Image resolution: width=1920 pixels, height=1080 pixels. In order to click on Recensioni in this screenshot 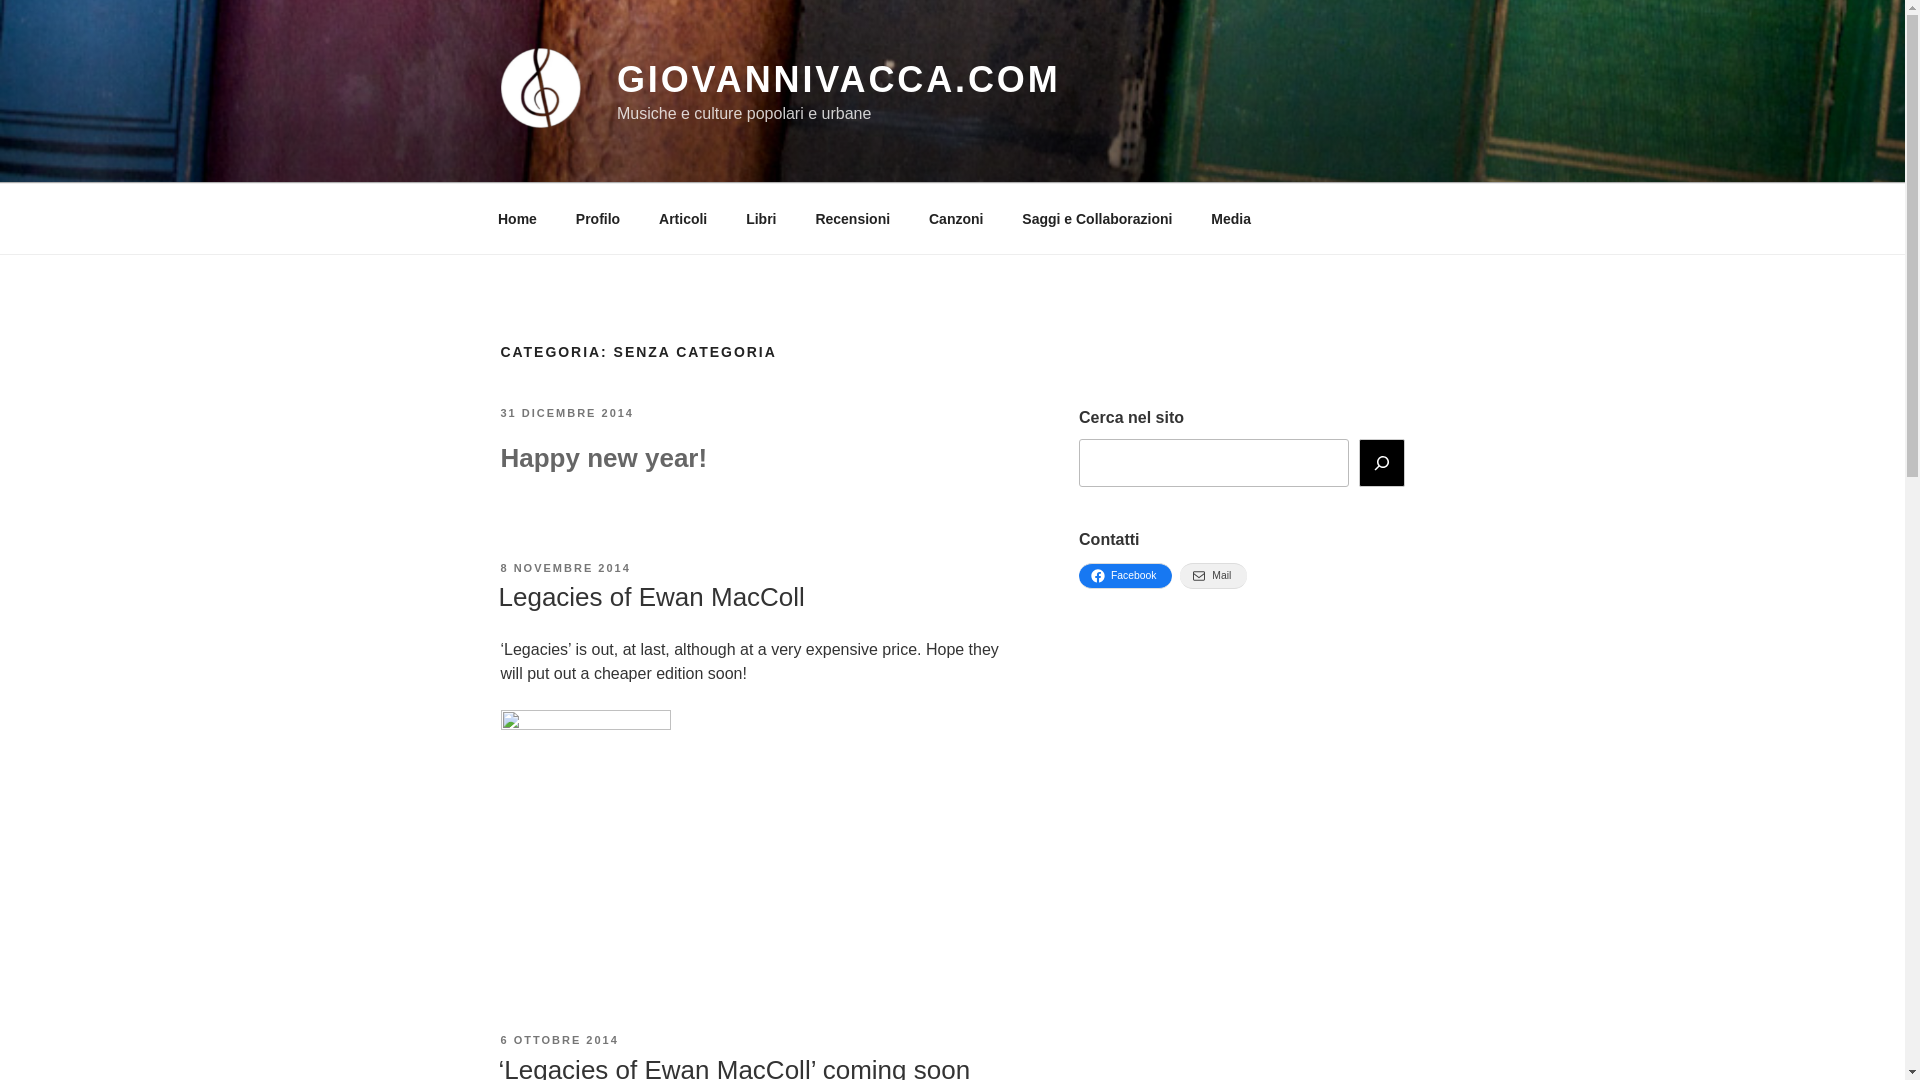, I will do `click(853, 218)`.